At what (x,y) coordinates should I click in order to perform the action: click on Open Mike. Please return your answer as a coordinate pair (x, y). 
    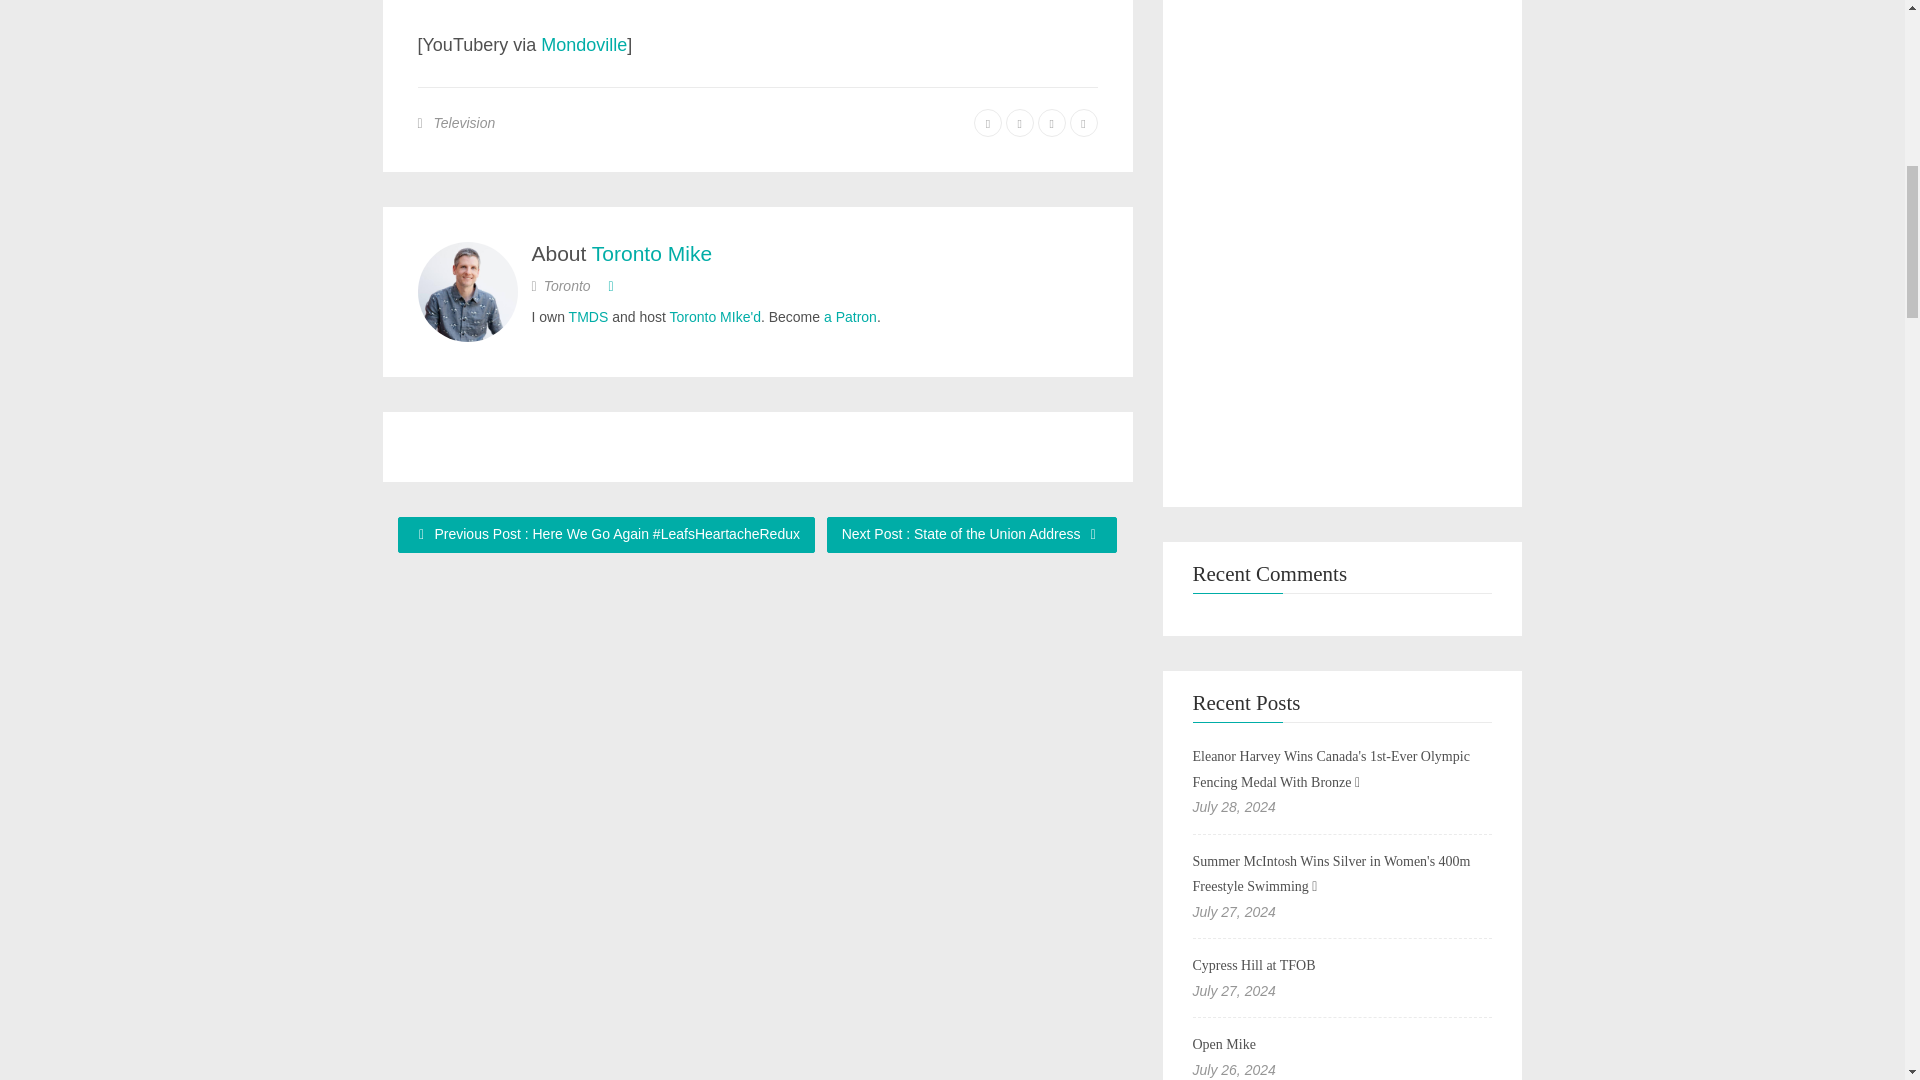
    Looking at the image, I should click on (1224, 1044).